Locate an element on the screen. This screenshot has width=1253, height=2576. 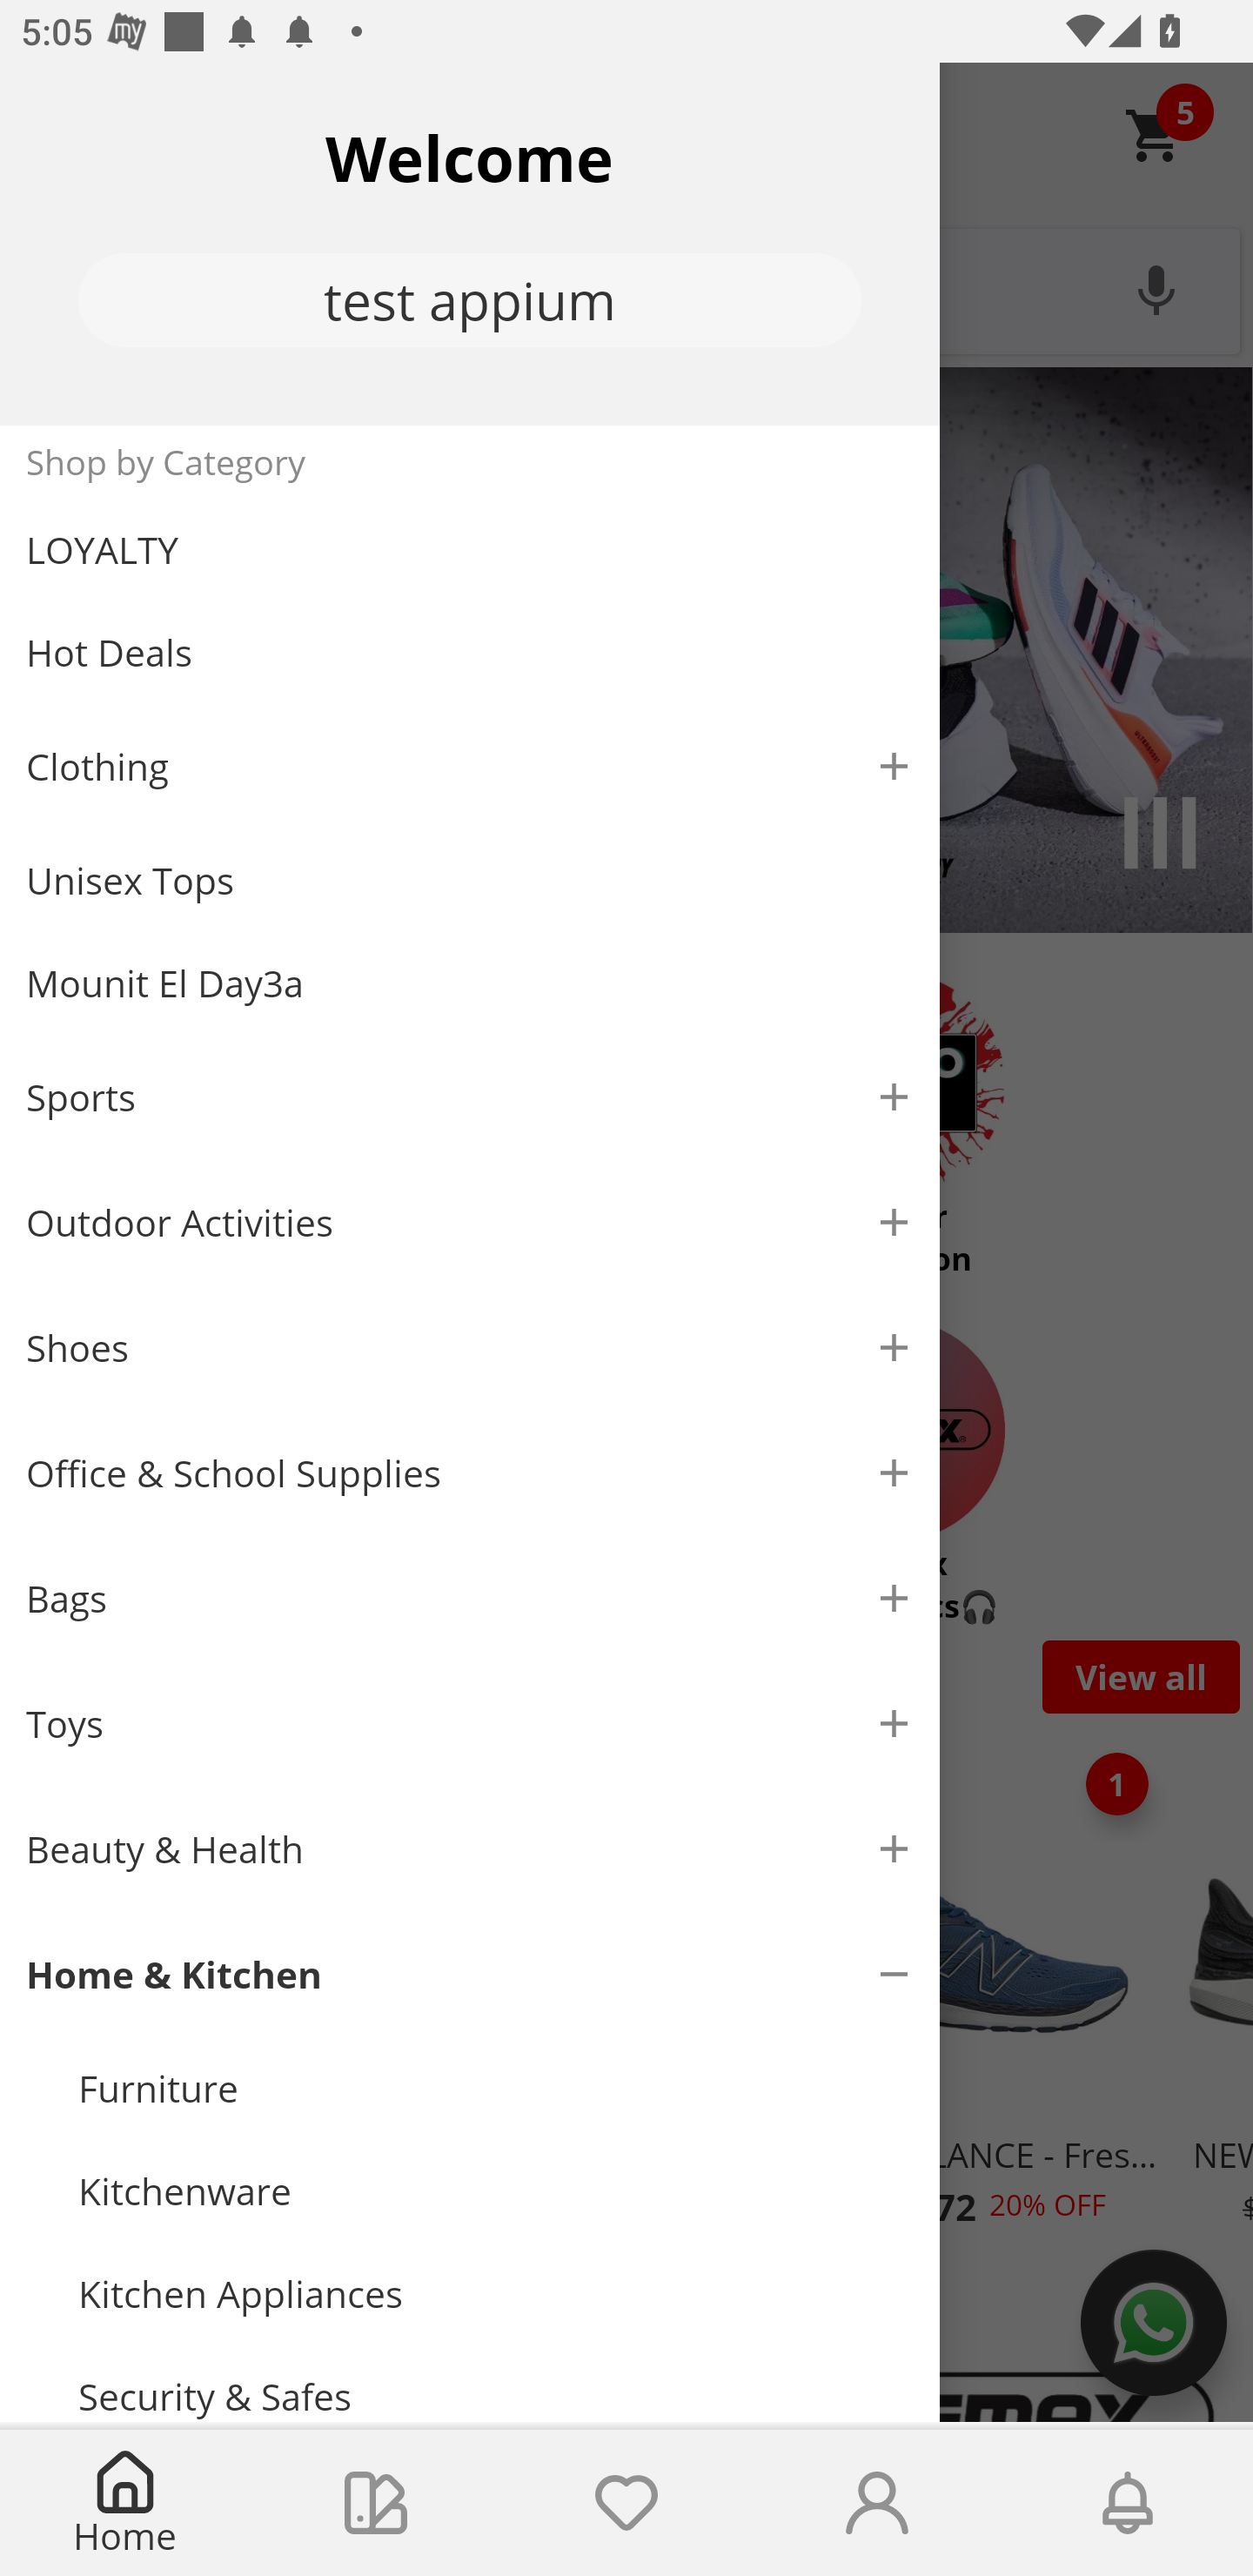
Notifications is located at coordinates (1128, 2503).